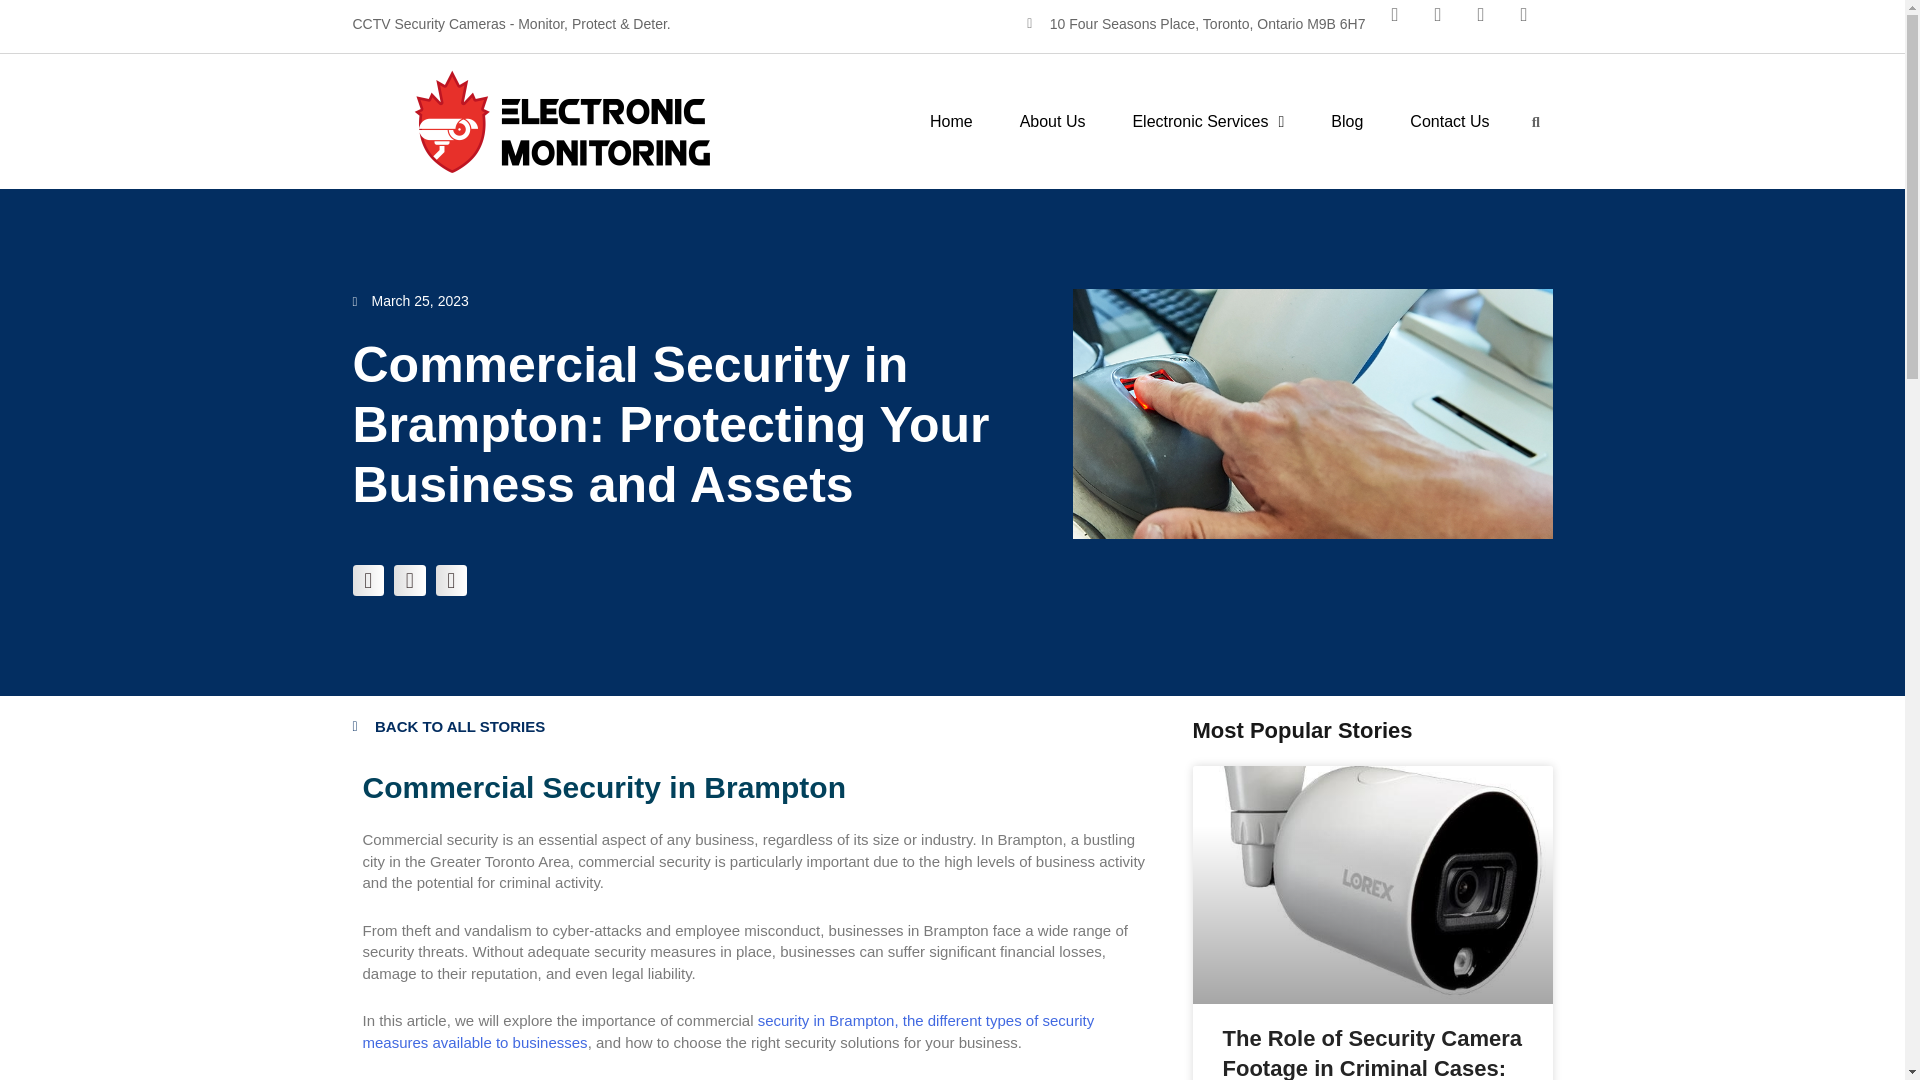 This screenshot has height=1080, width=1920. Describe the element at coordinates (1405, 24) in the screenshot. I see `Facebook` at that location.